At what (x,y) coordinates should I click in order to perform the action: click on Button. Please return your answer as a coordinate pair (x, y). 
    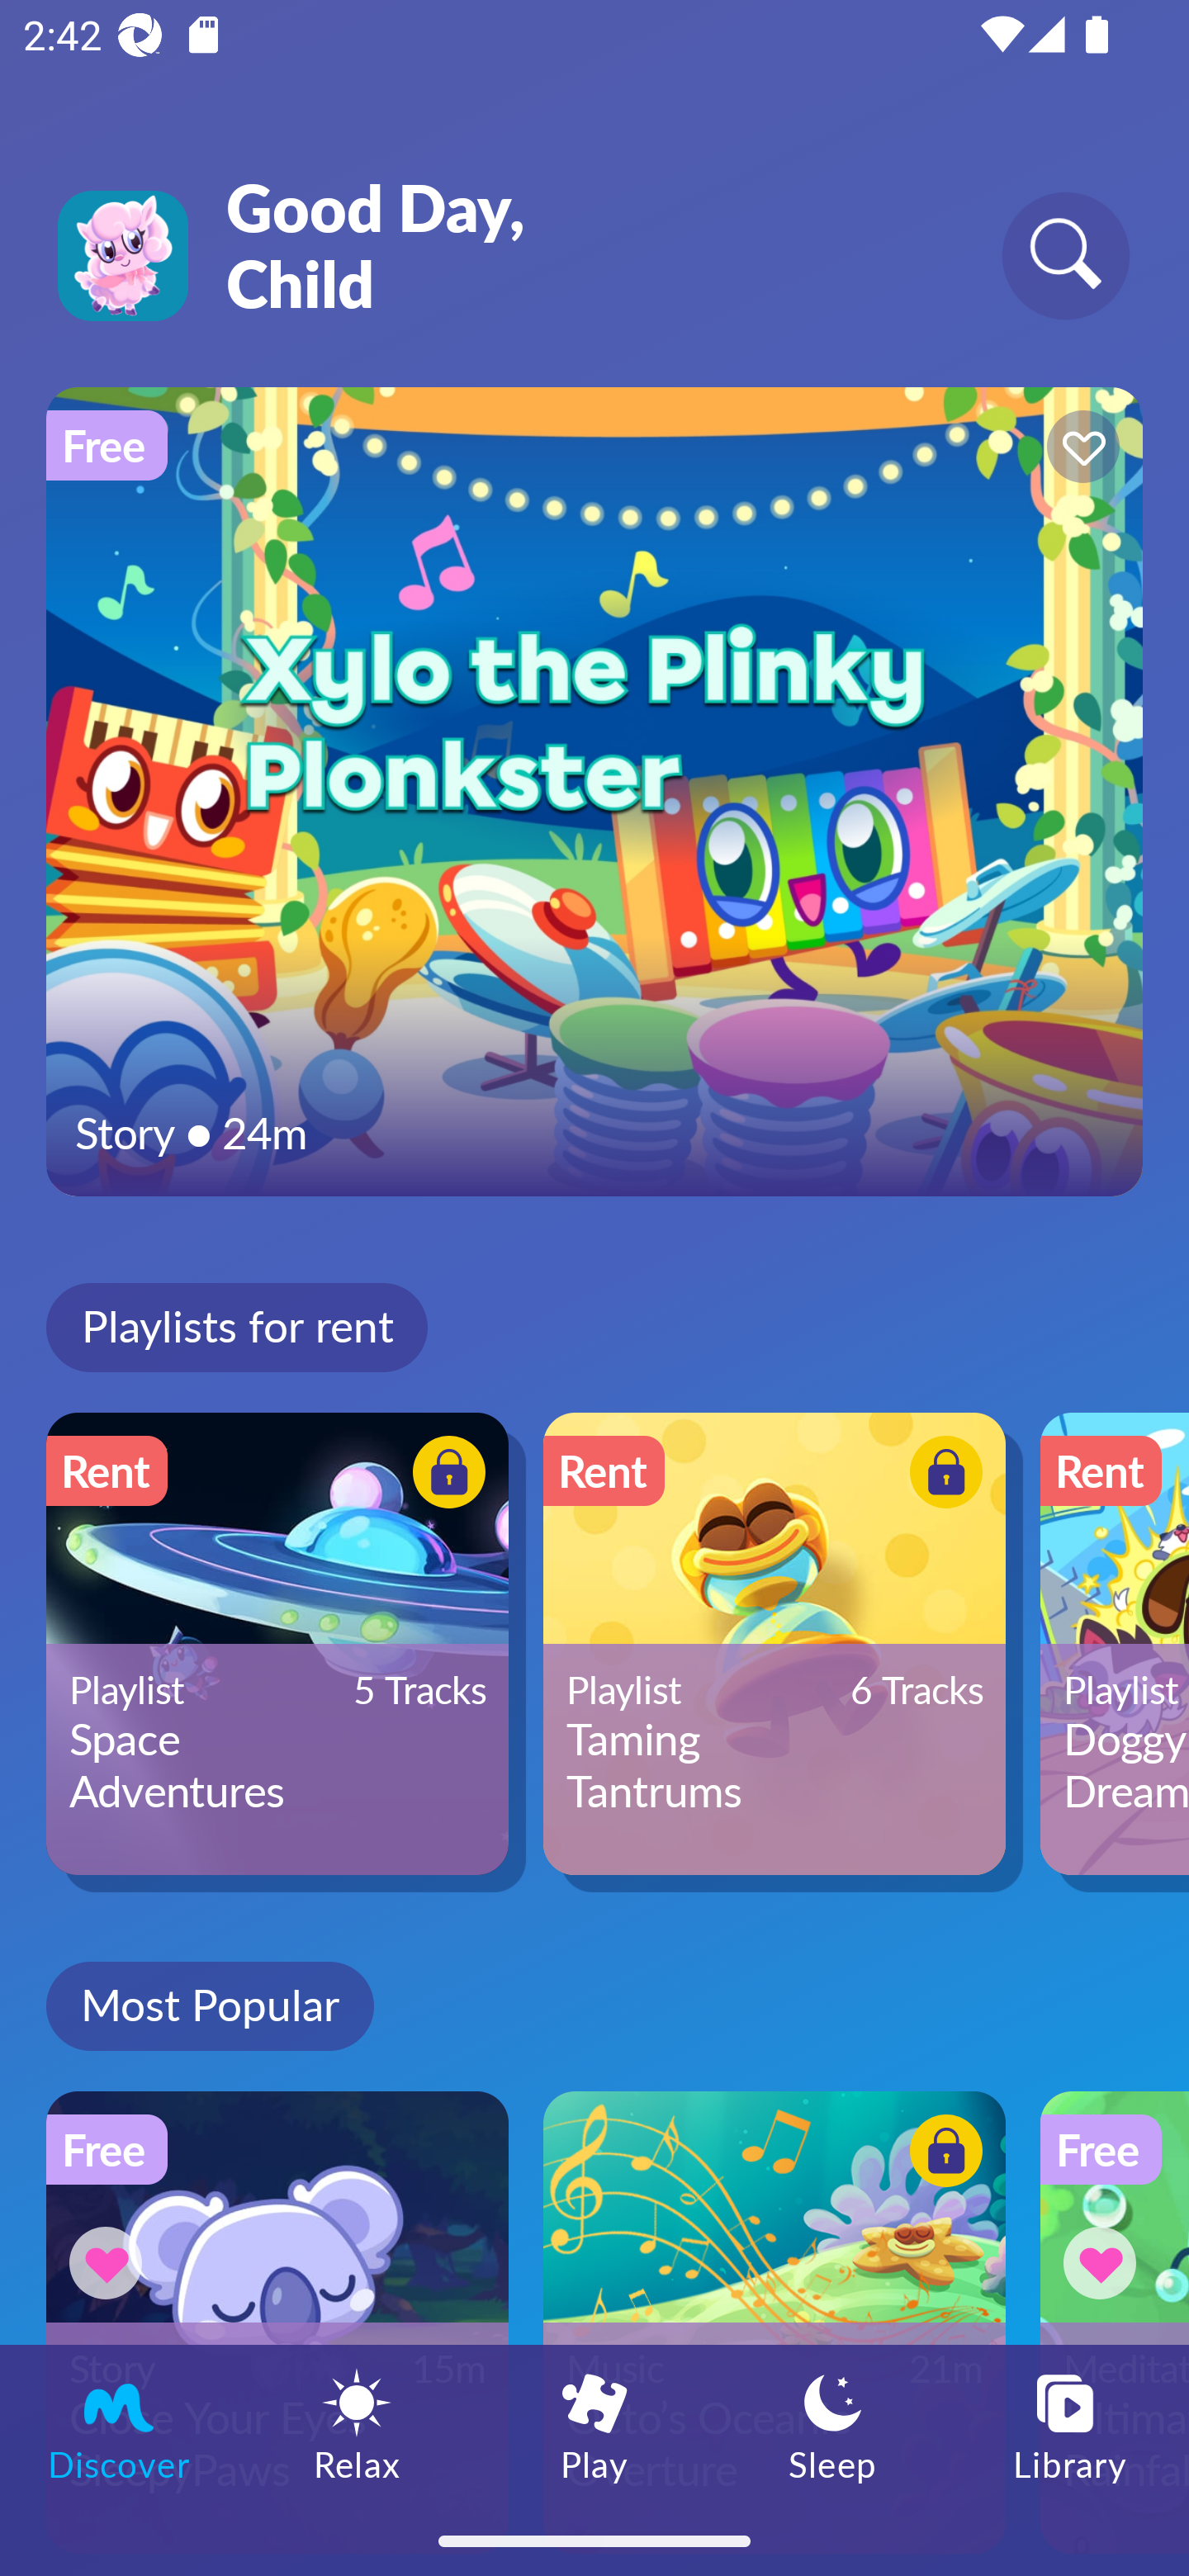
    Looking at the image, I should click on (1078, 451).